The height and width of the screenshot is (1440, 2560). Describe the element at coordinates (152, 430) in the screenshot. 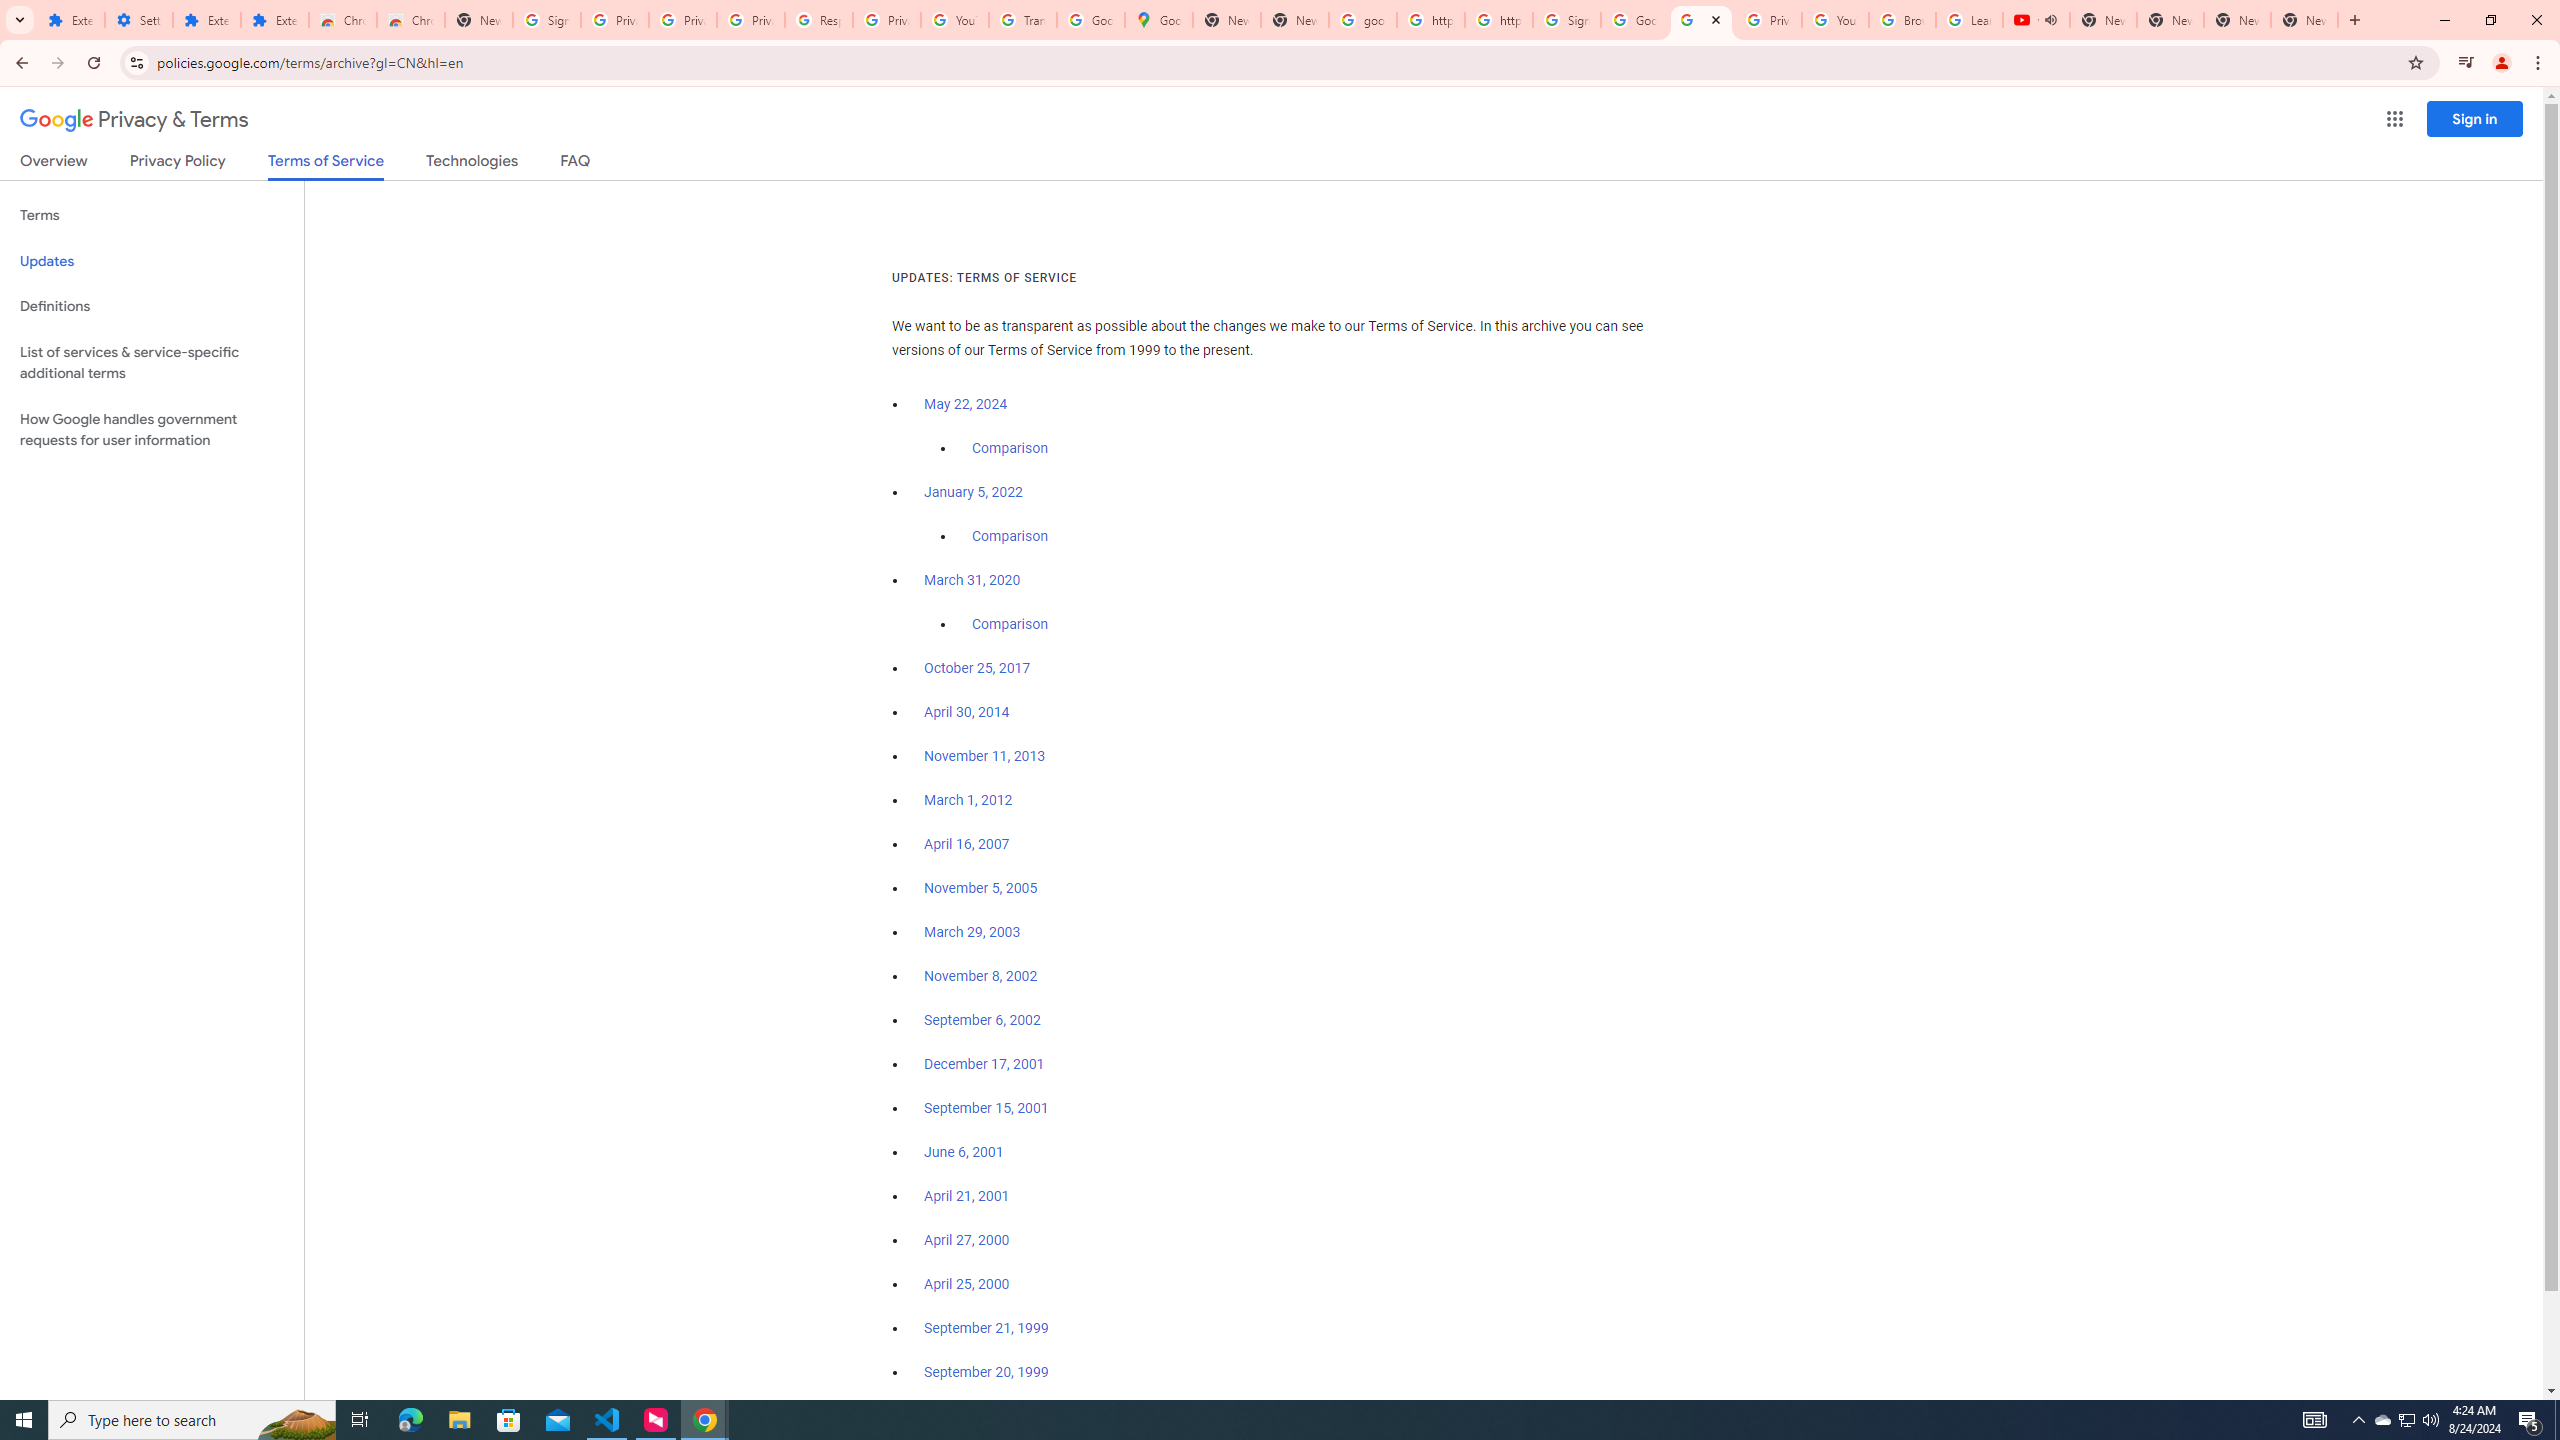

I see `How Google handles government requests for user information` at that location.